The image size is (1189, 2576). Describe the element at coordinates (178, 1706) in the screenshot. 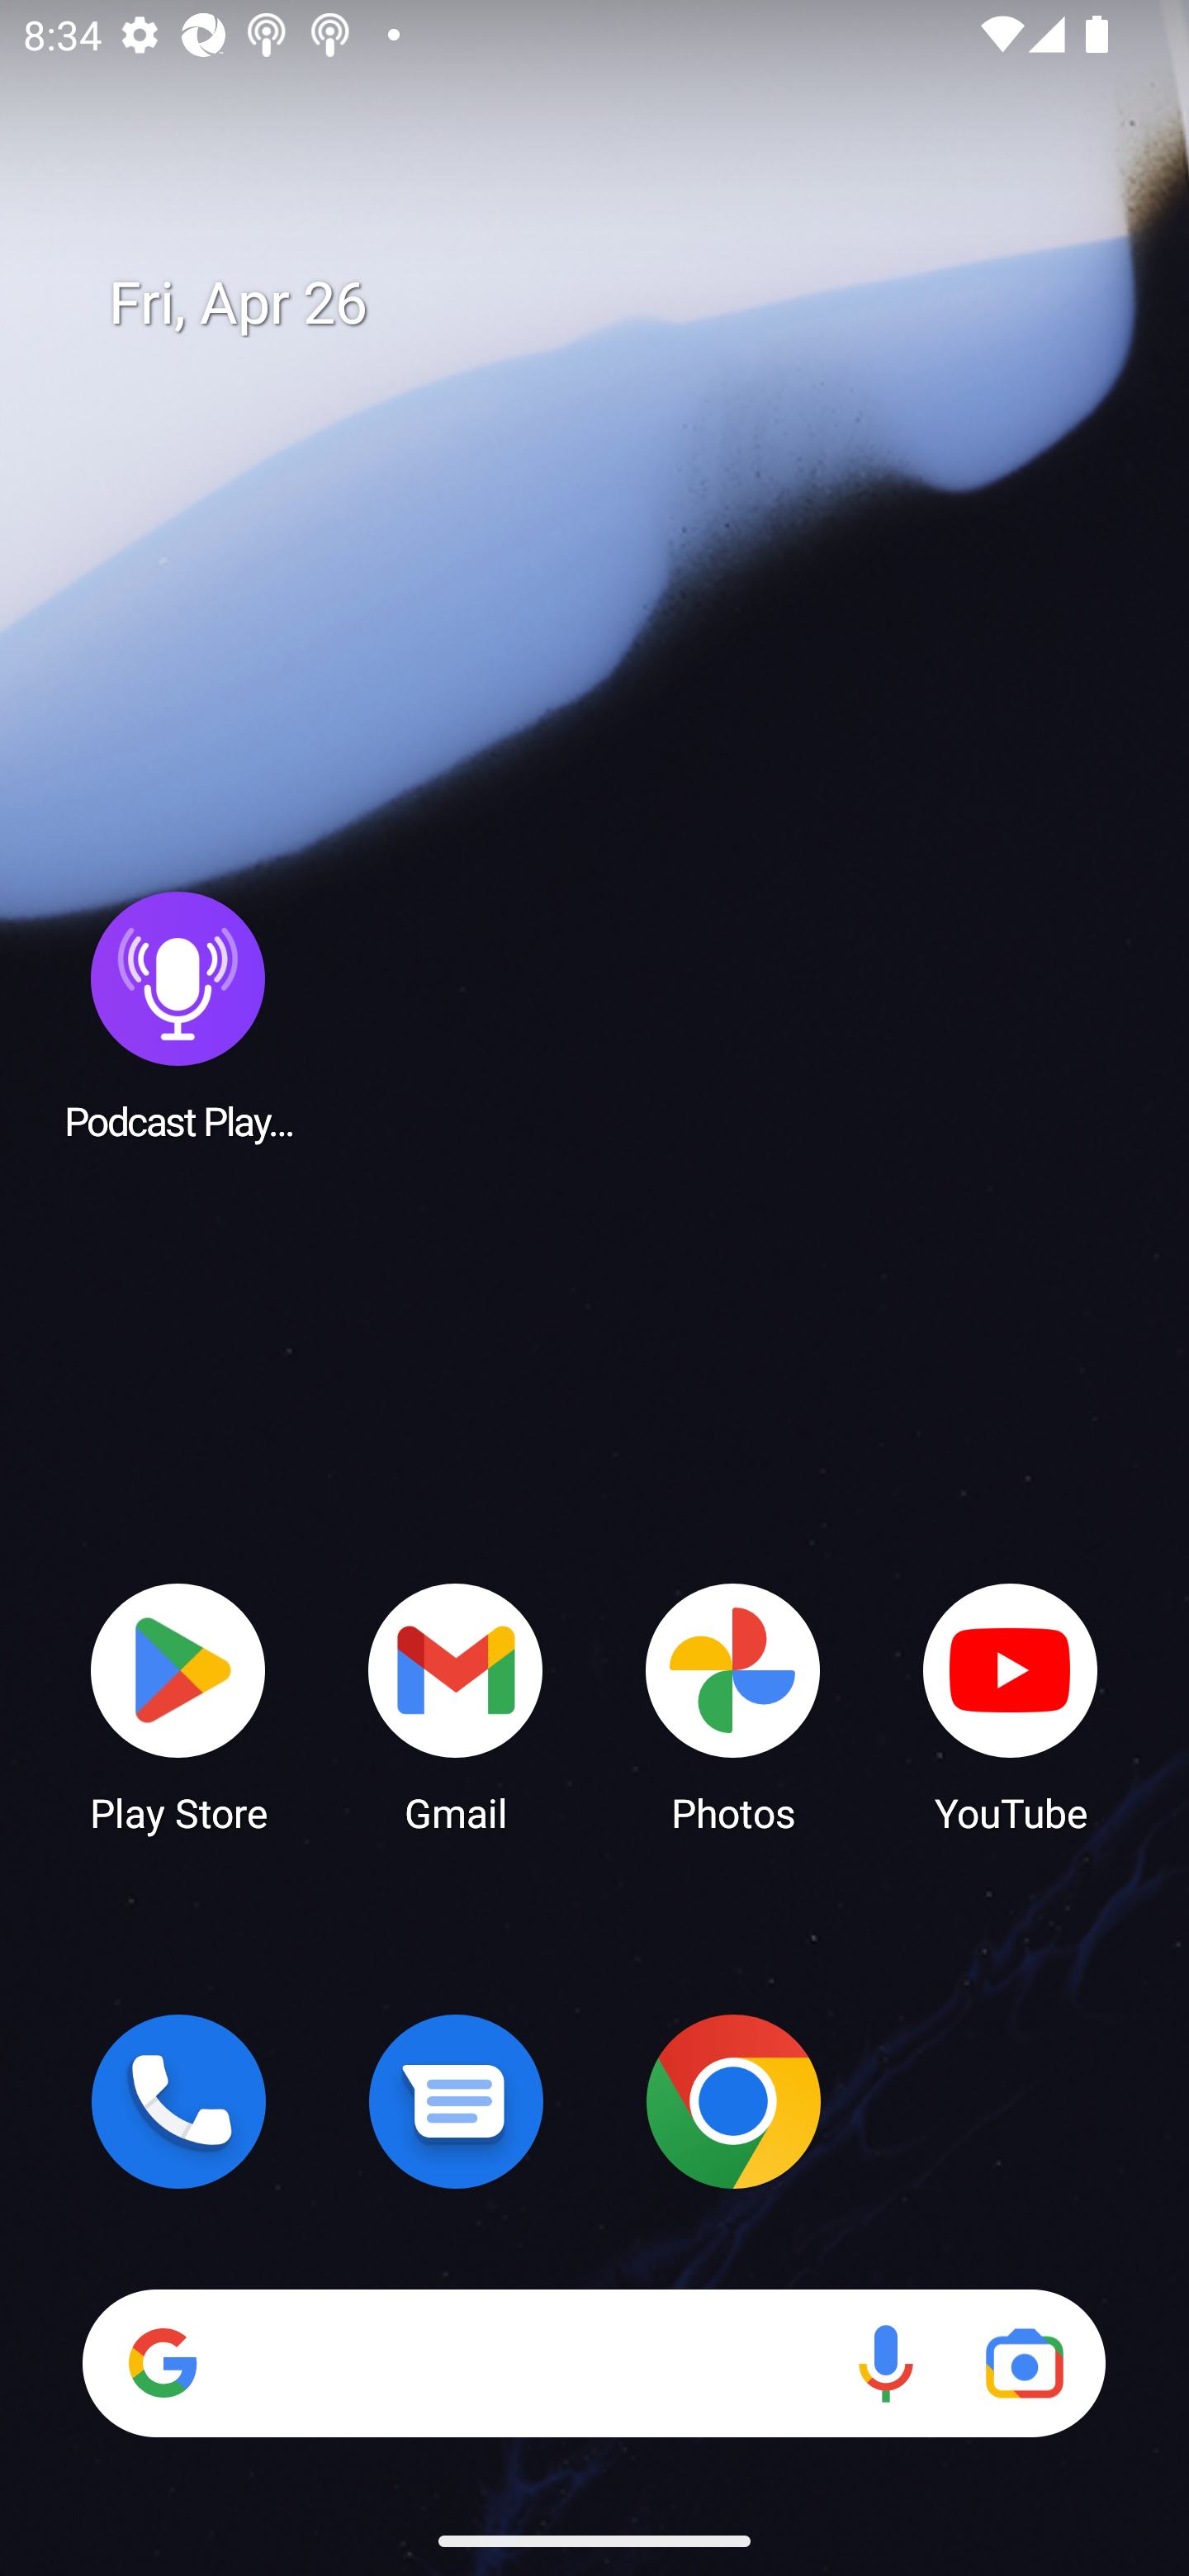

I see `Play Store` at that location.